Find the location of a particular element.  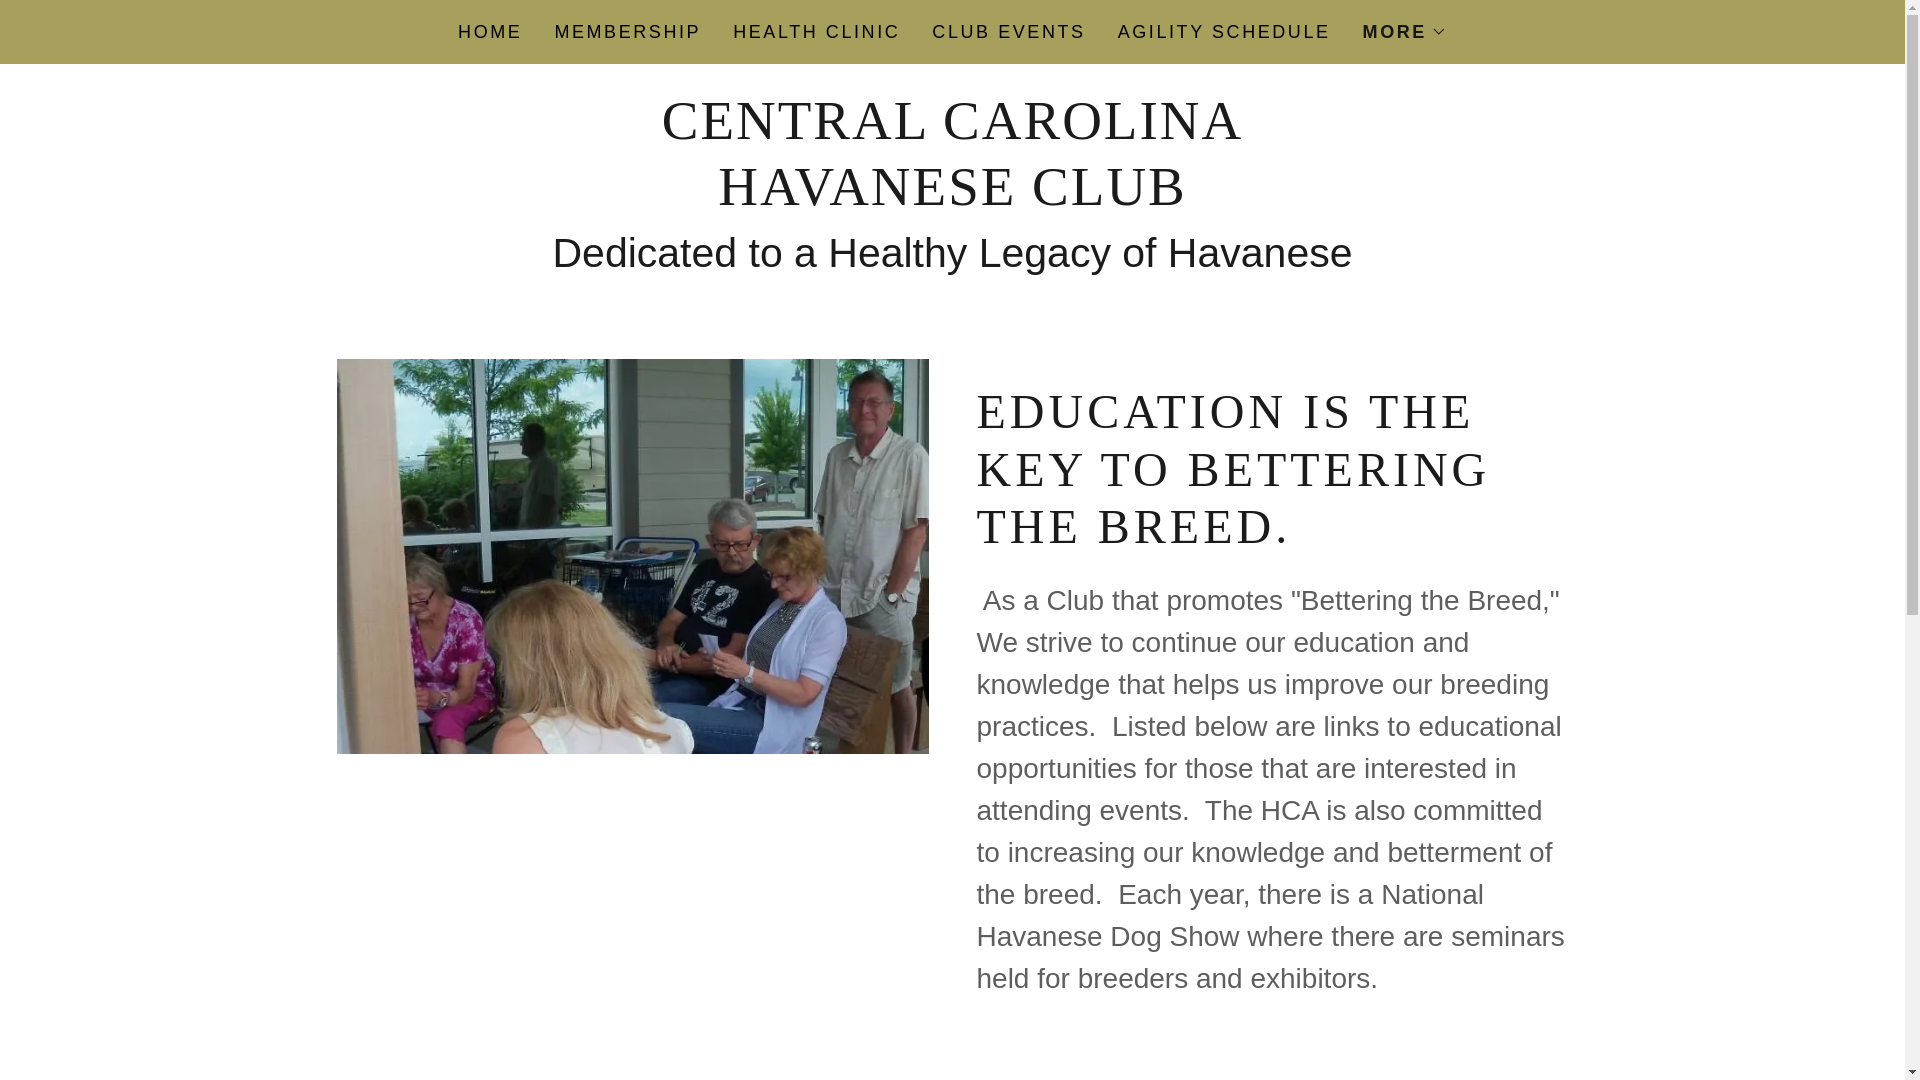

HEALTH CLINIC is located at coordinates (816, 32).